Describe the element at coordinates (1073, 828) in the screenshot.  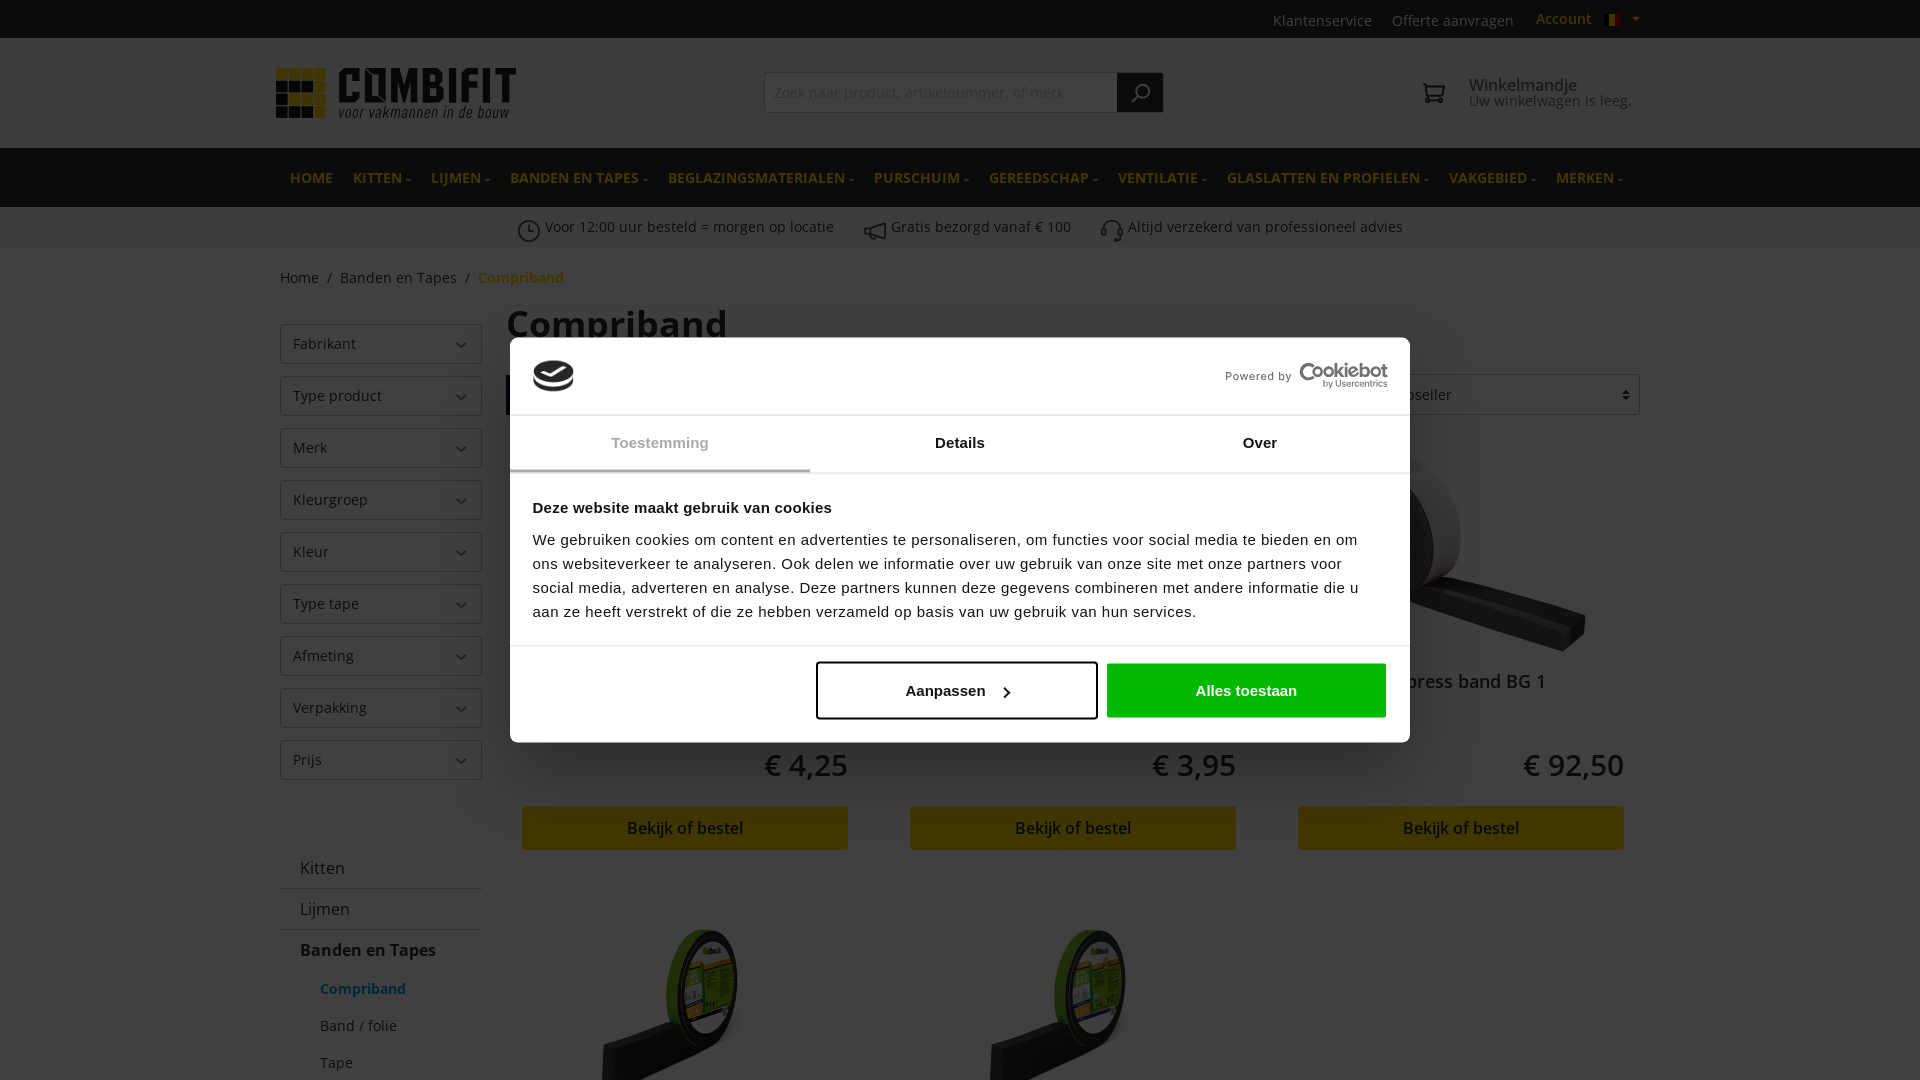
I see `Bekijk of bestel` at that location.